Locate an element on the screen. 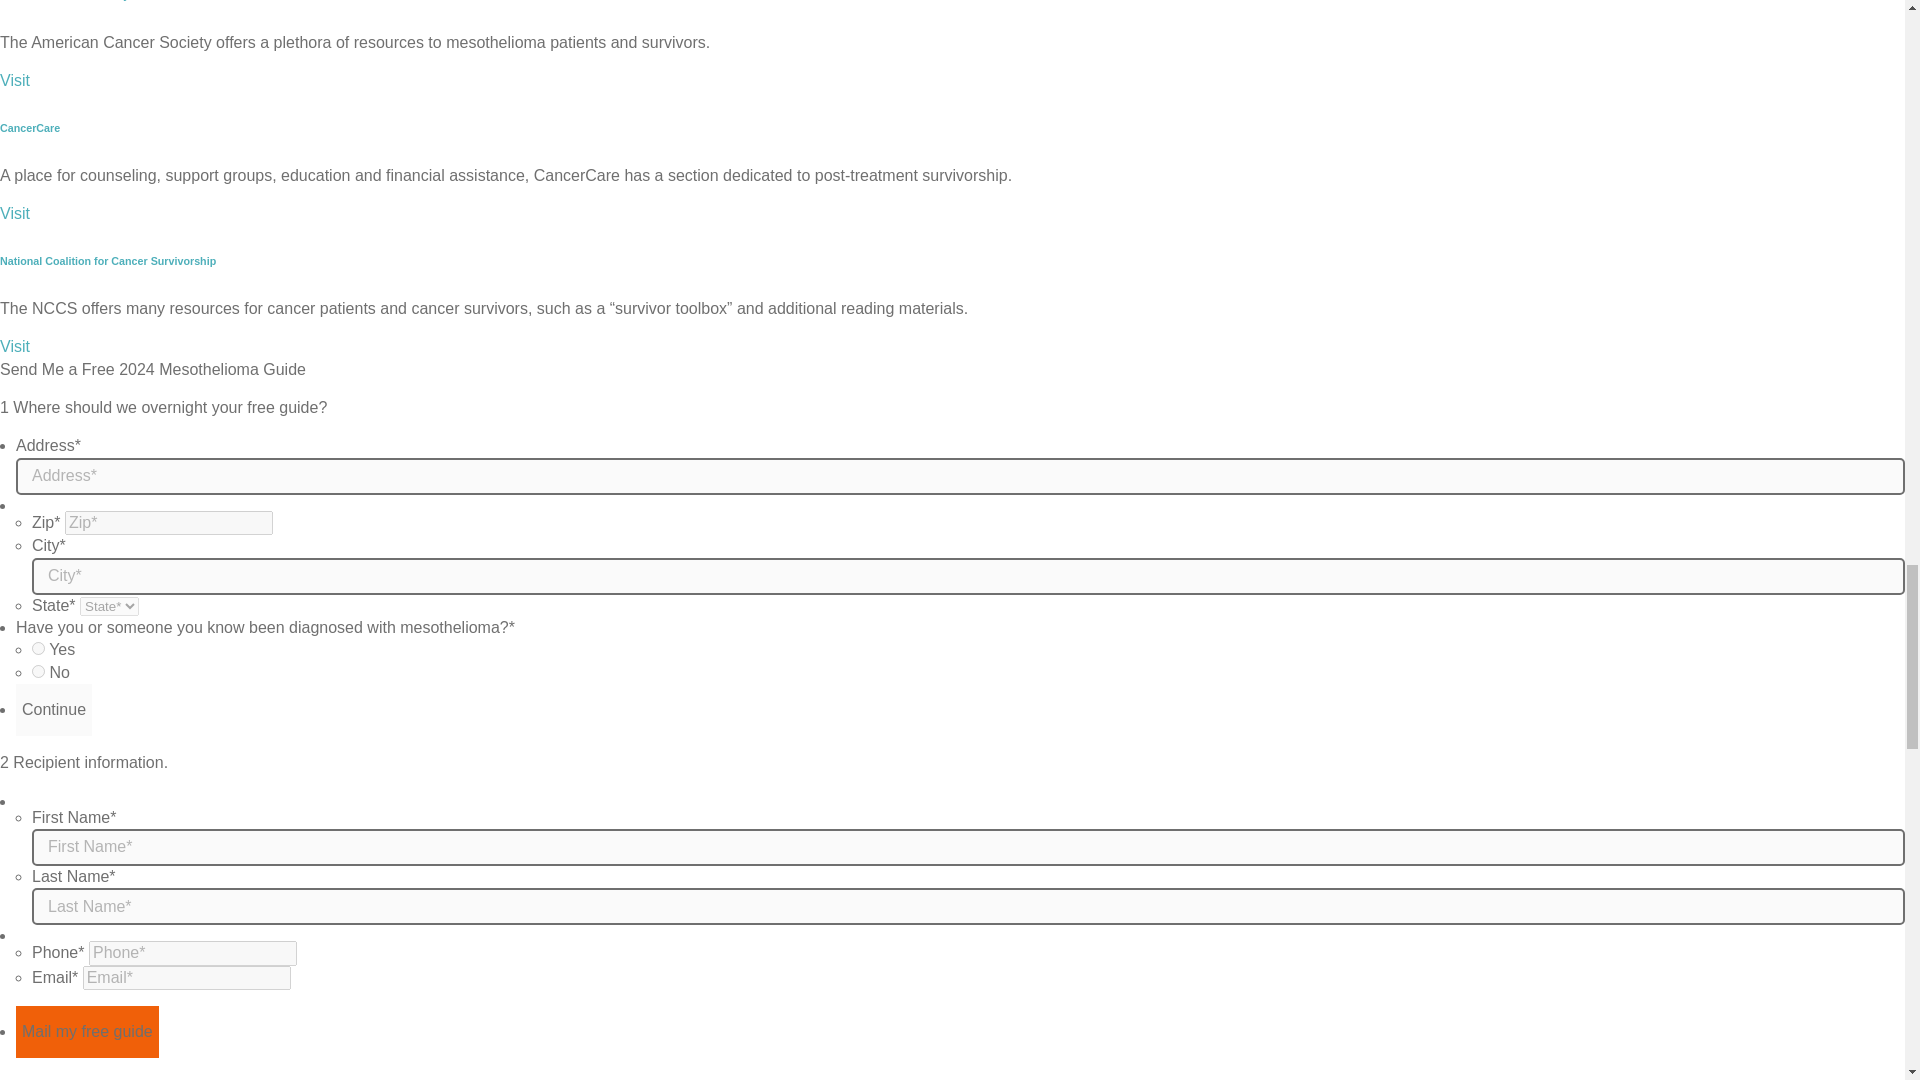 Image resolution: width=1920 pixels, height=1080 pixels. Enter your zip code. is located at coordinates (168, 522).